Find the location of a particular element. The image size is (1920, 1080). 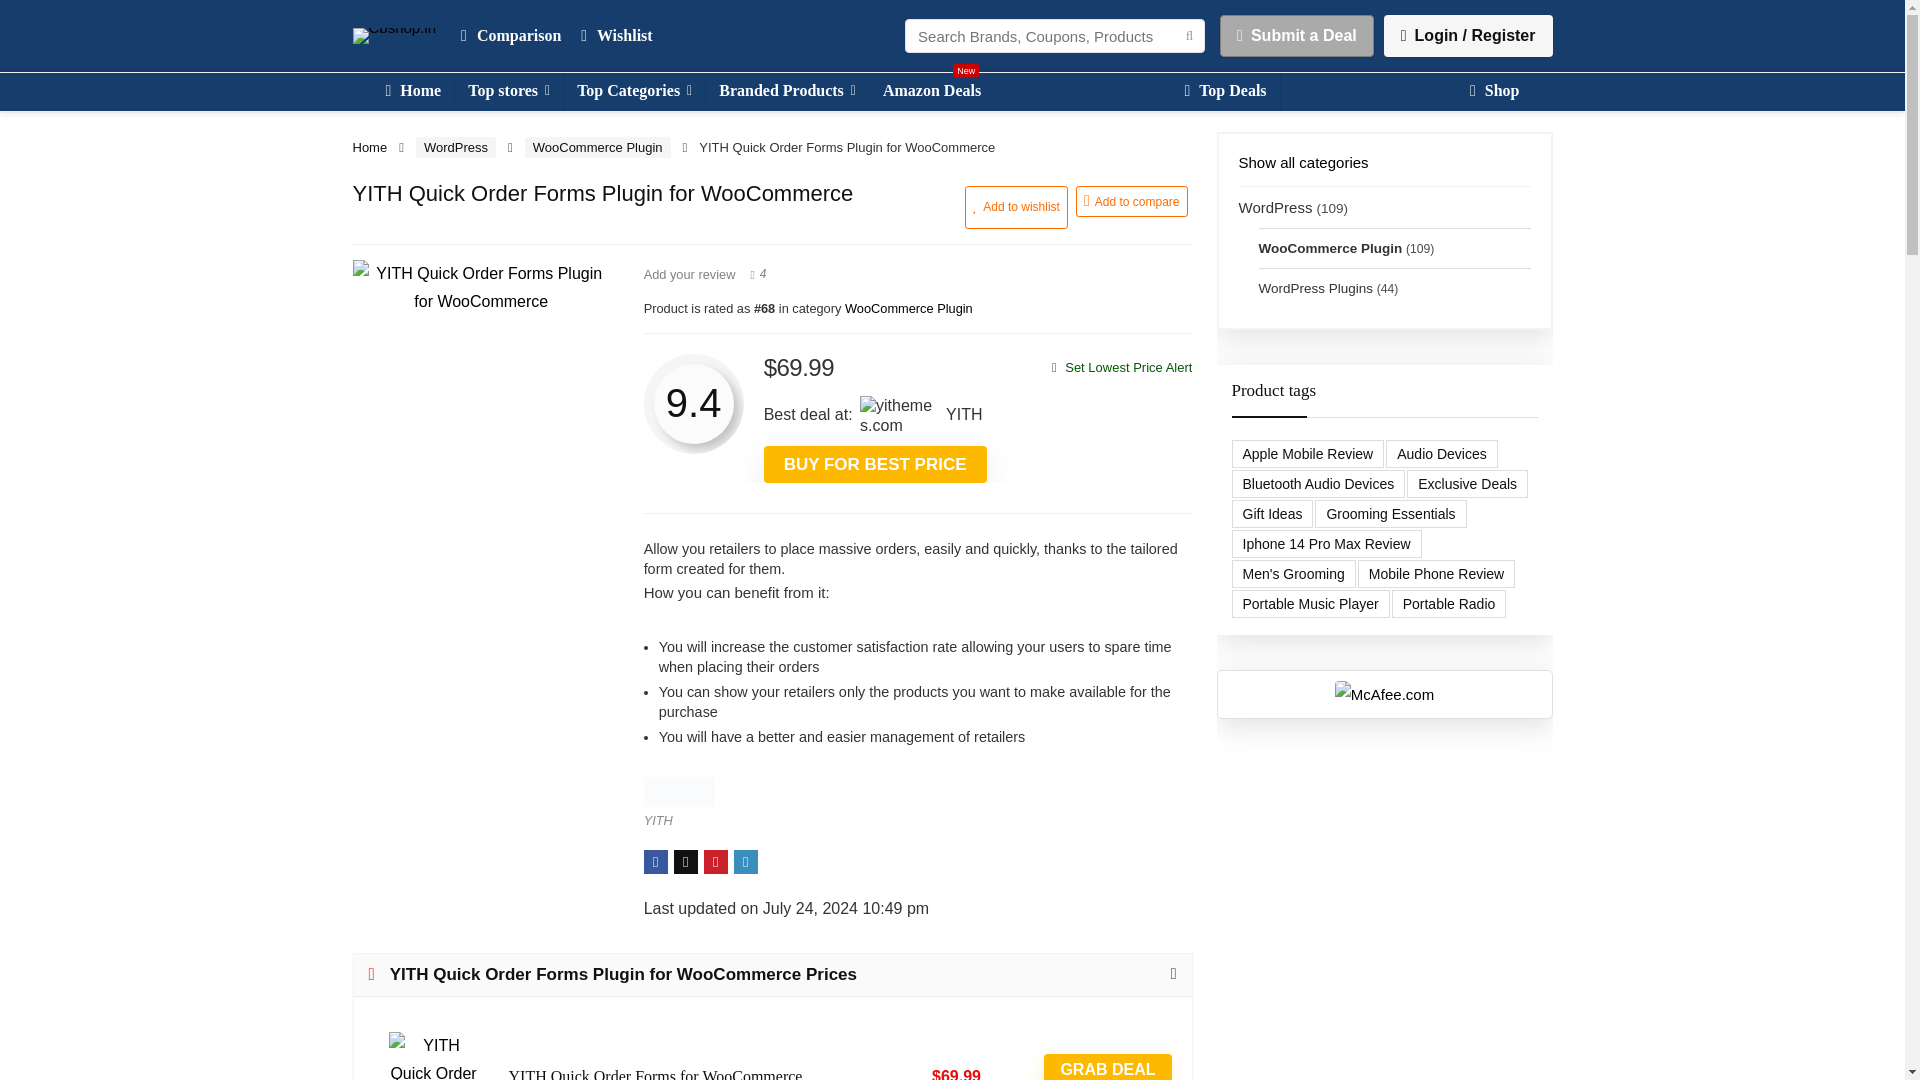

Top stores is located at coordinates (508, 92).